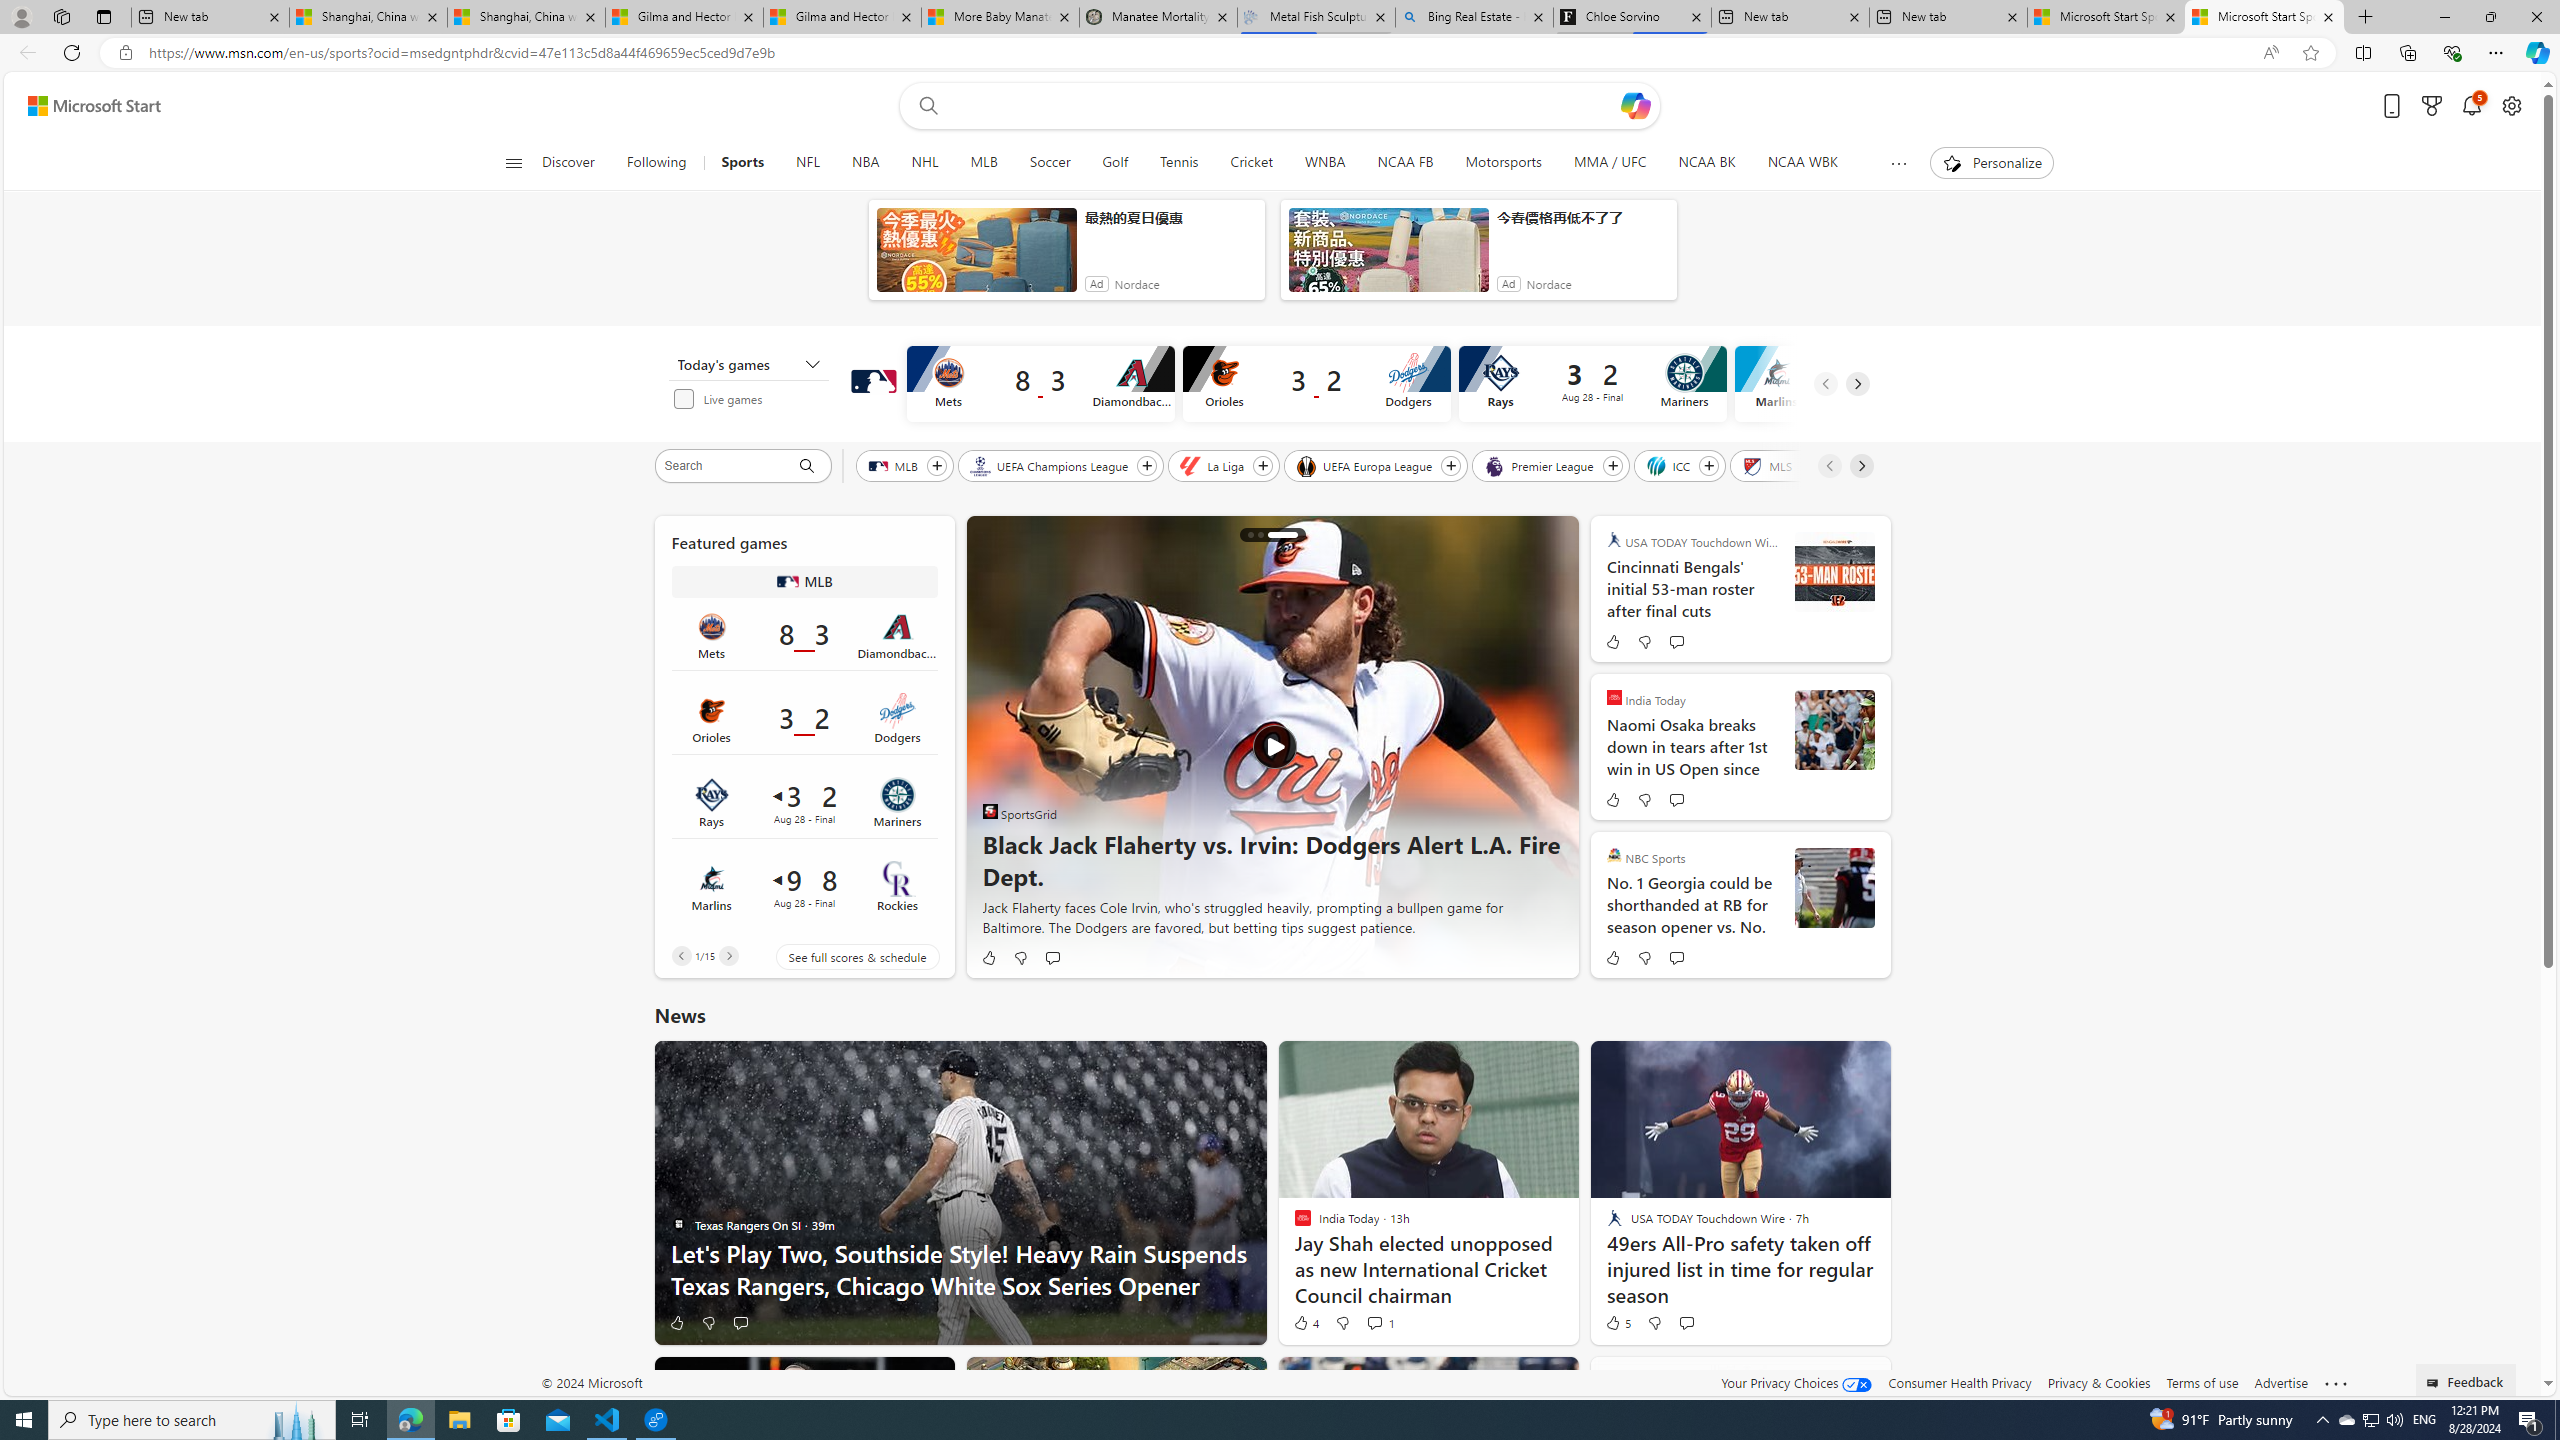 The height and width of the screenshot is (1440, 2560). What do you see at coordinates (1114, 163) in the screenshot?
I see `Golf` at bounding box center [1114, 163].